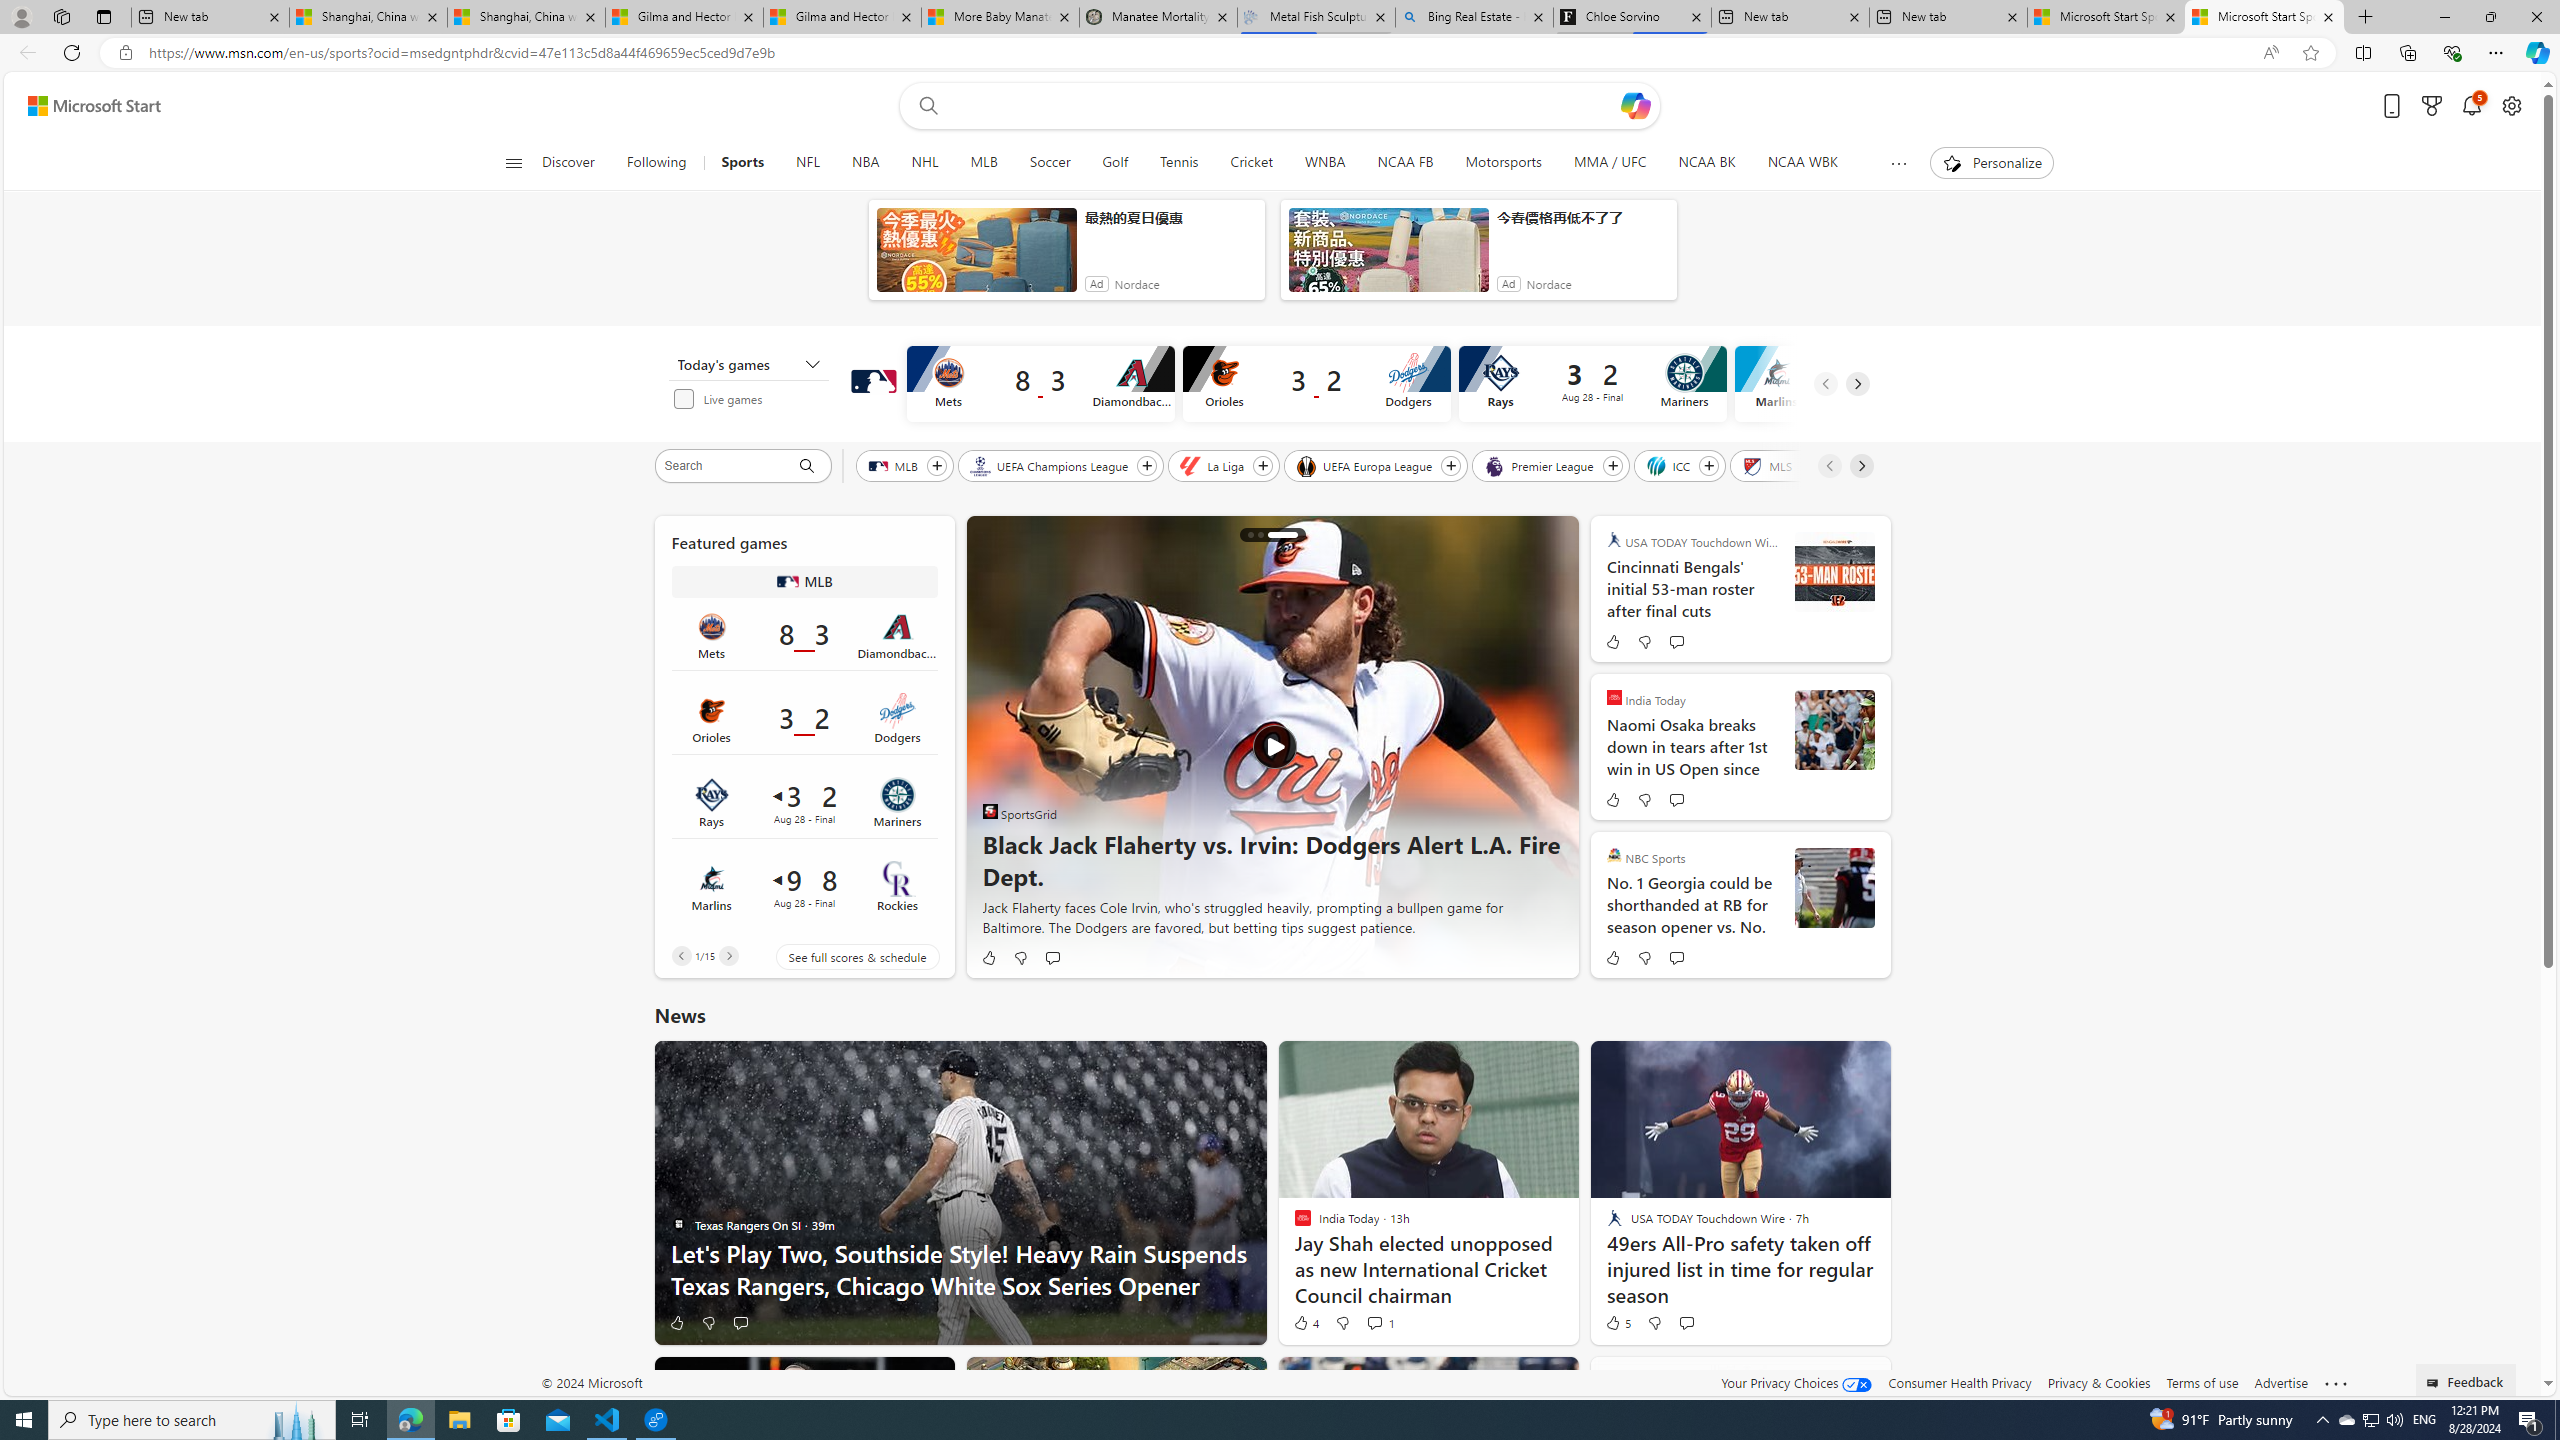 The height and width of the screenshot is (1440, 2560). What do you see at coordinates (1114, 163) in the screenshot?
I see `Golf` at bounding box center [1114, 163].